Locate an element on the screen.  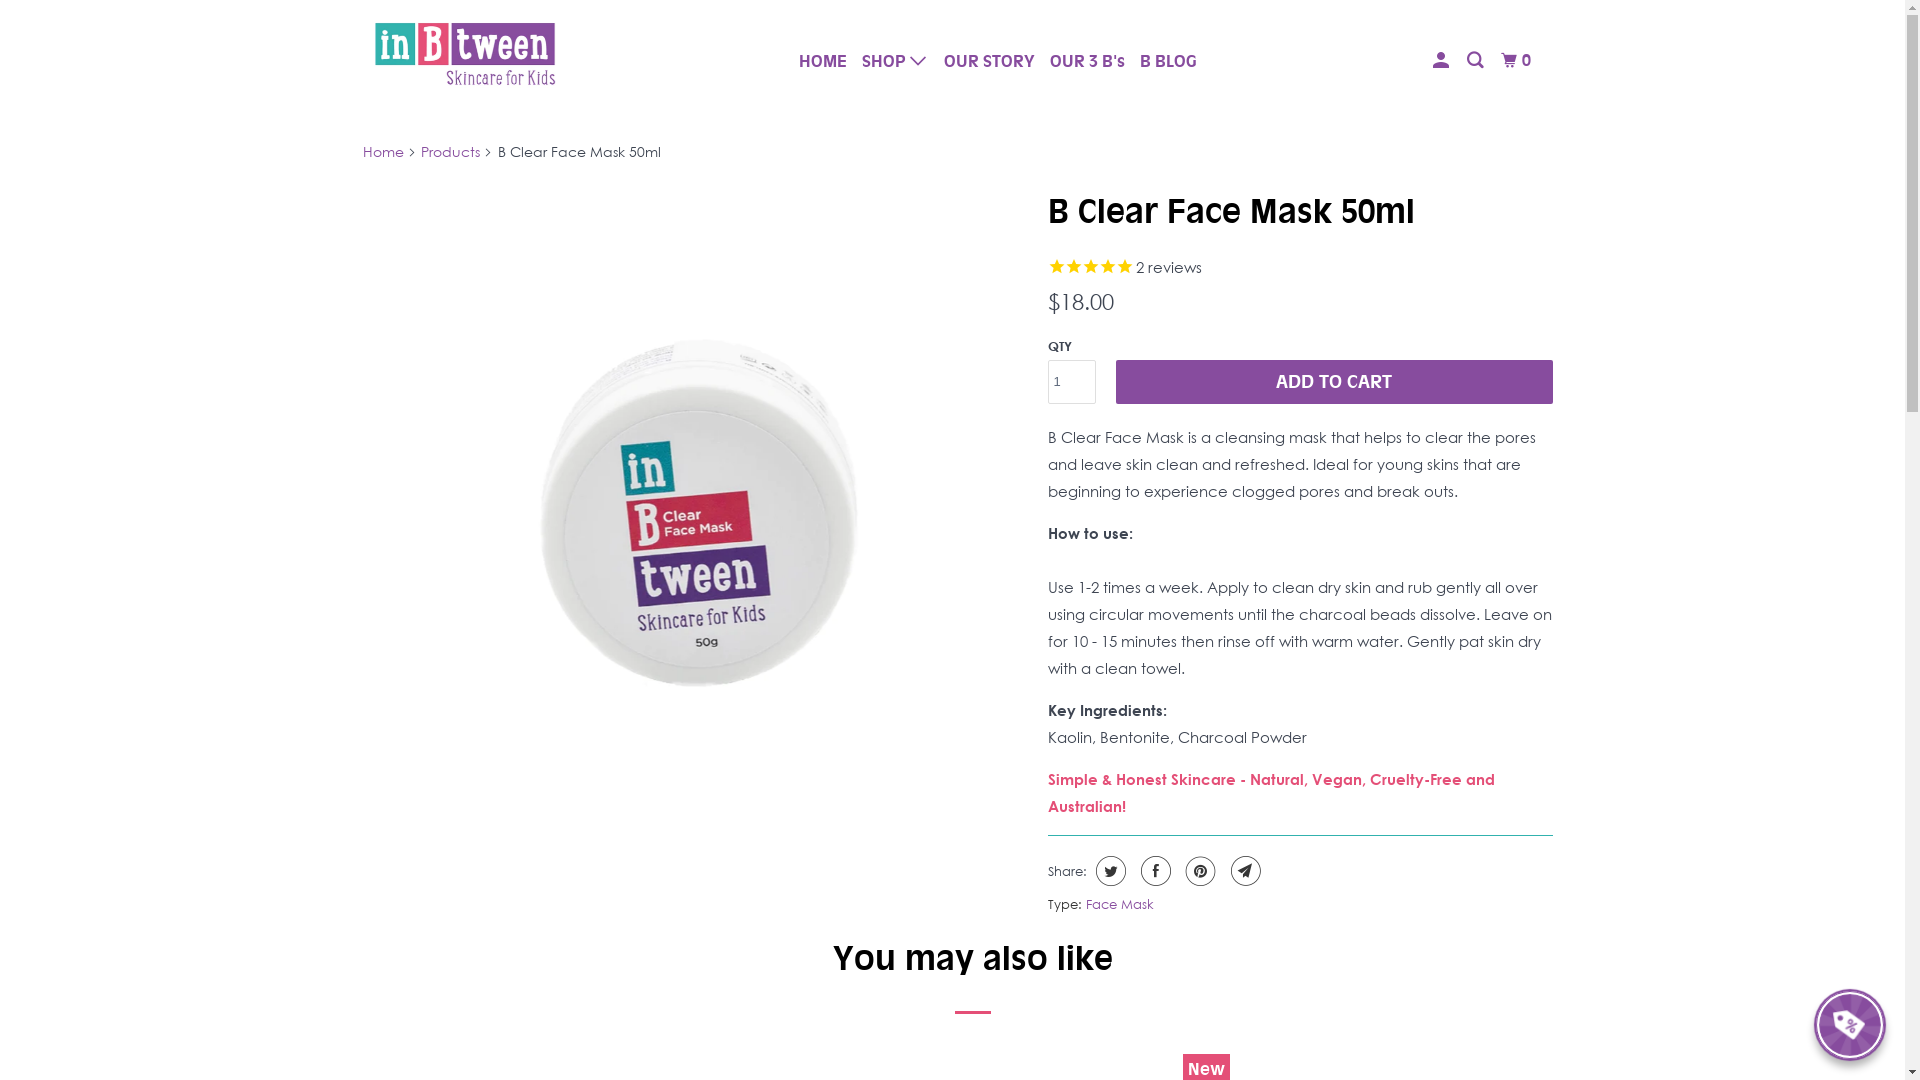
Face Mask is located at coordinates (1120, 904).